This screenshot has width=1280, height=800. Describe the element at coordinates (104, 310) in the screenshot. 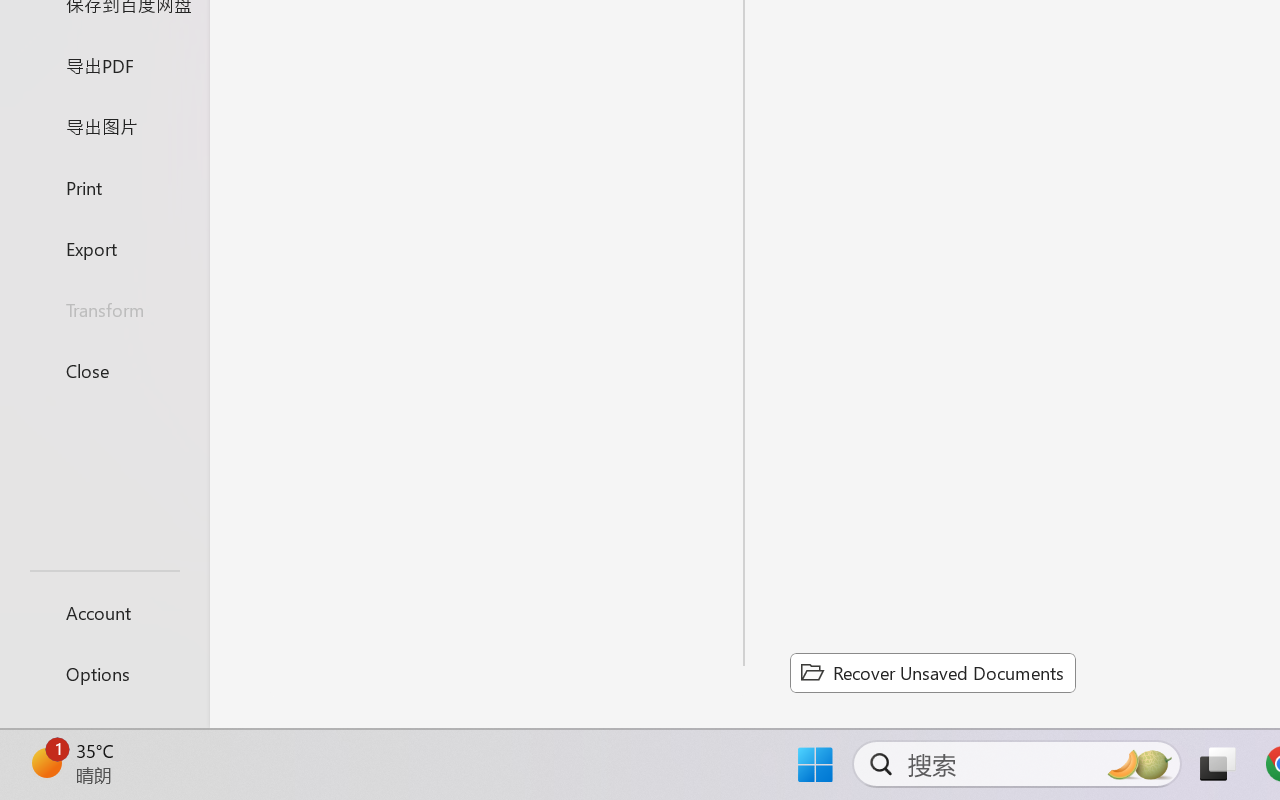

I see `Transform` at that location.